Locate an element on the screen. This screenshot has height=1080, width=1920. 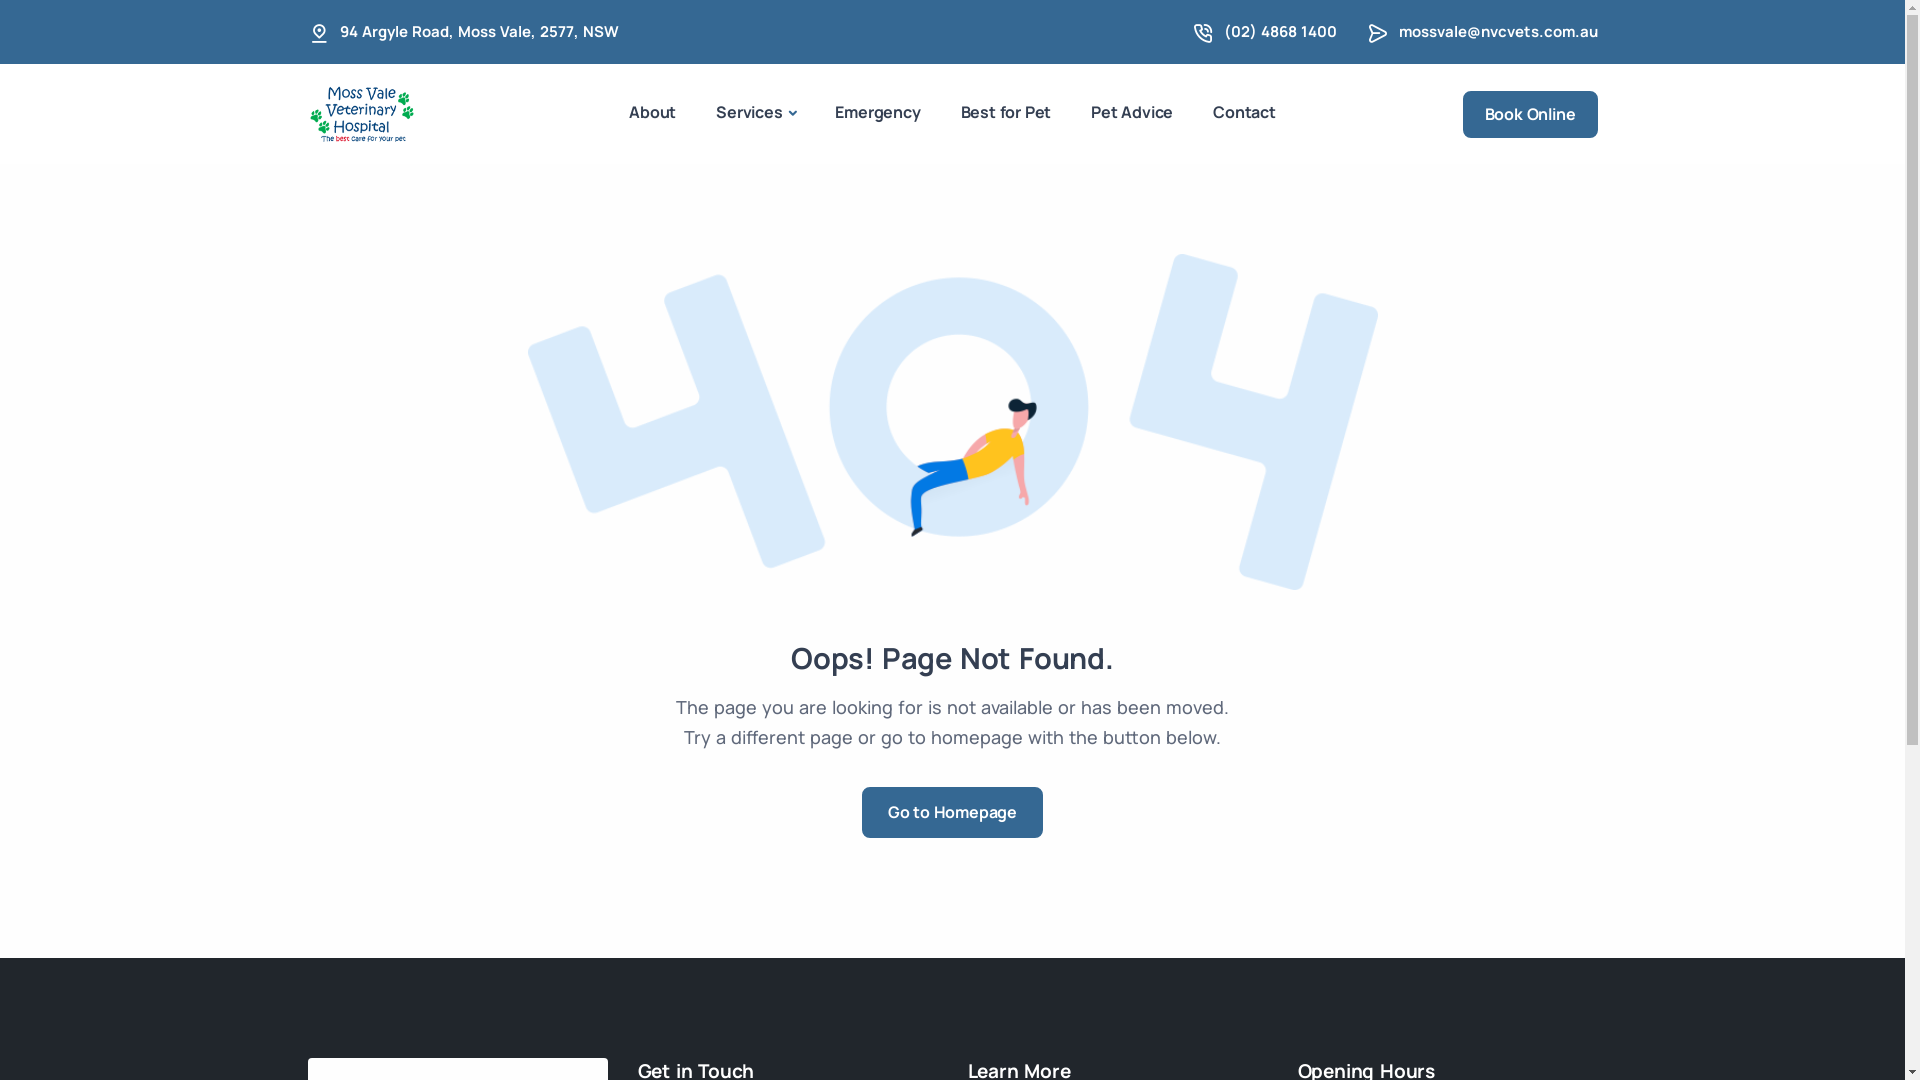
Services is located at coordinates (756, 114).